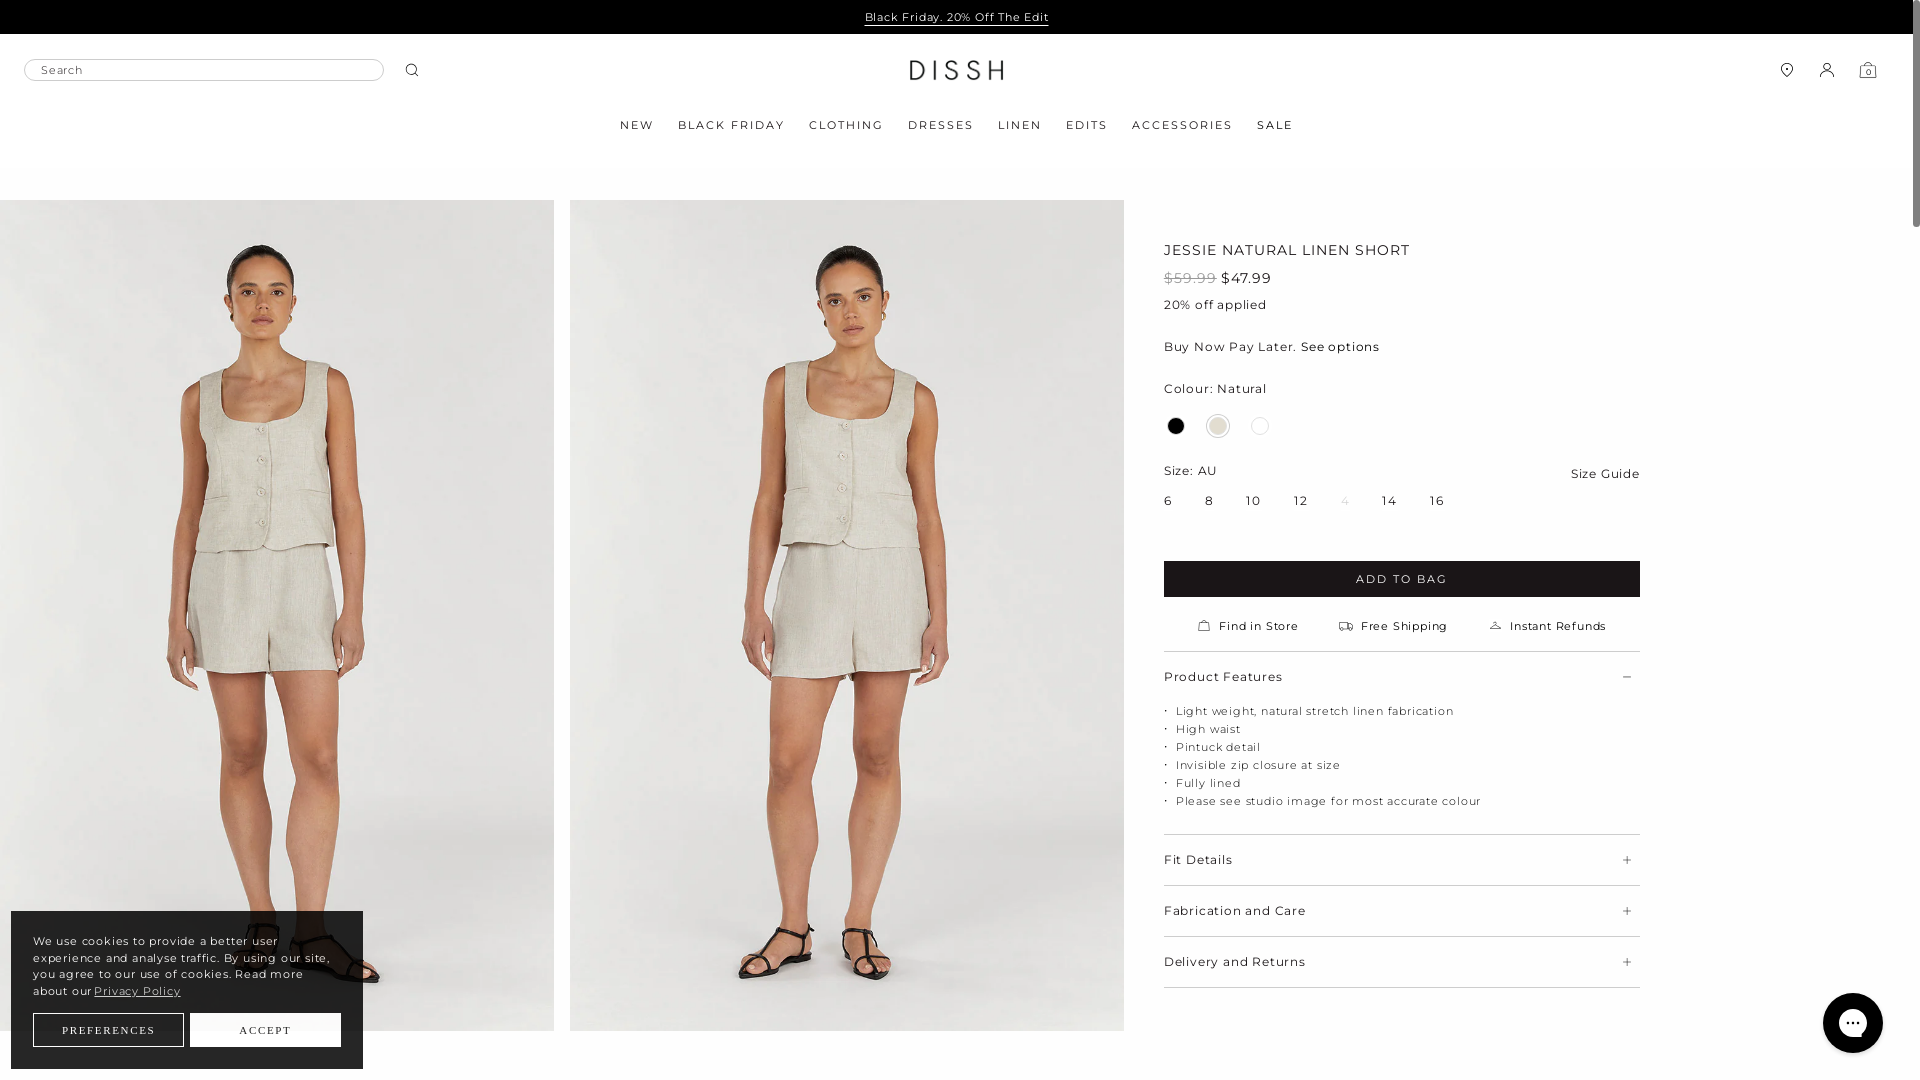 The image size is (1920, 1080). Describe the element at coordinates (1547, 626) in the screenshot. I see `Instant Refunds` at that location.